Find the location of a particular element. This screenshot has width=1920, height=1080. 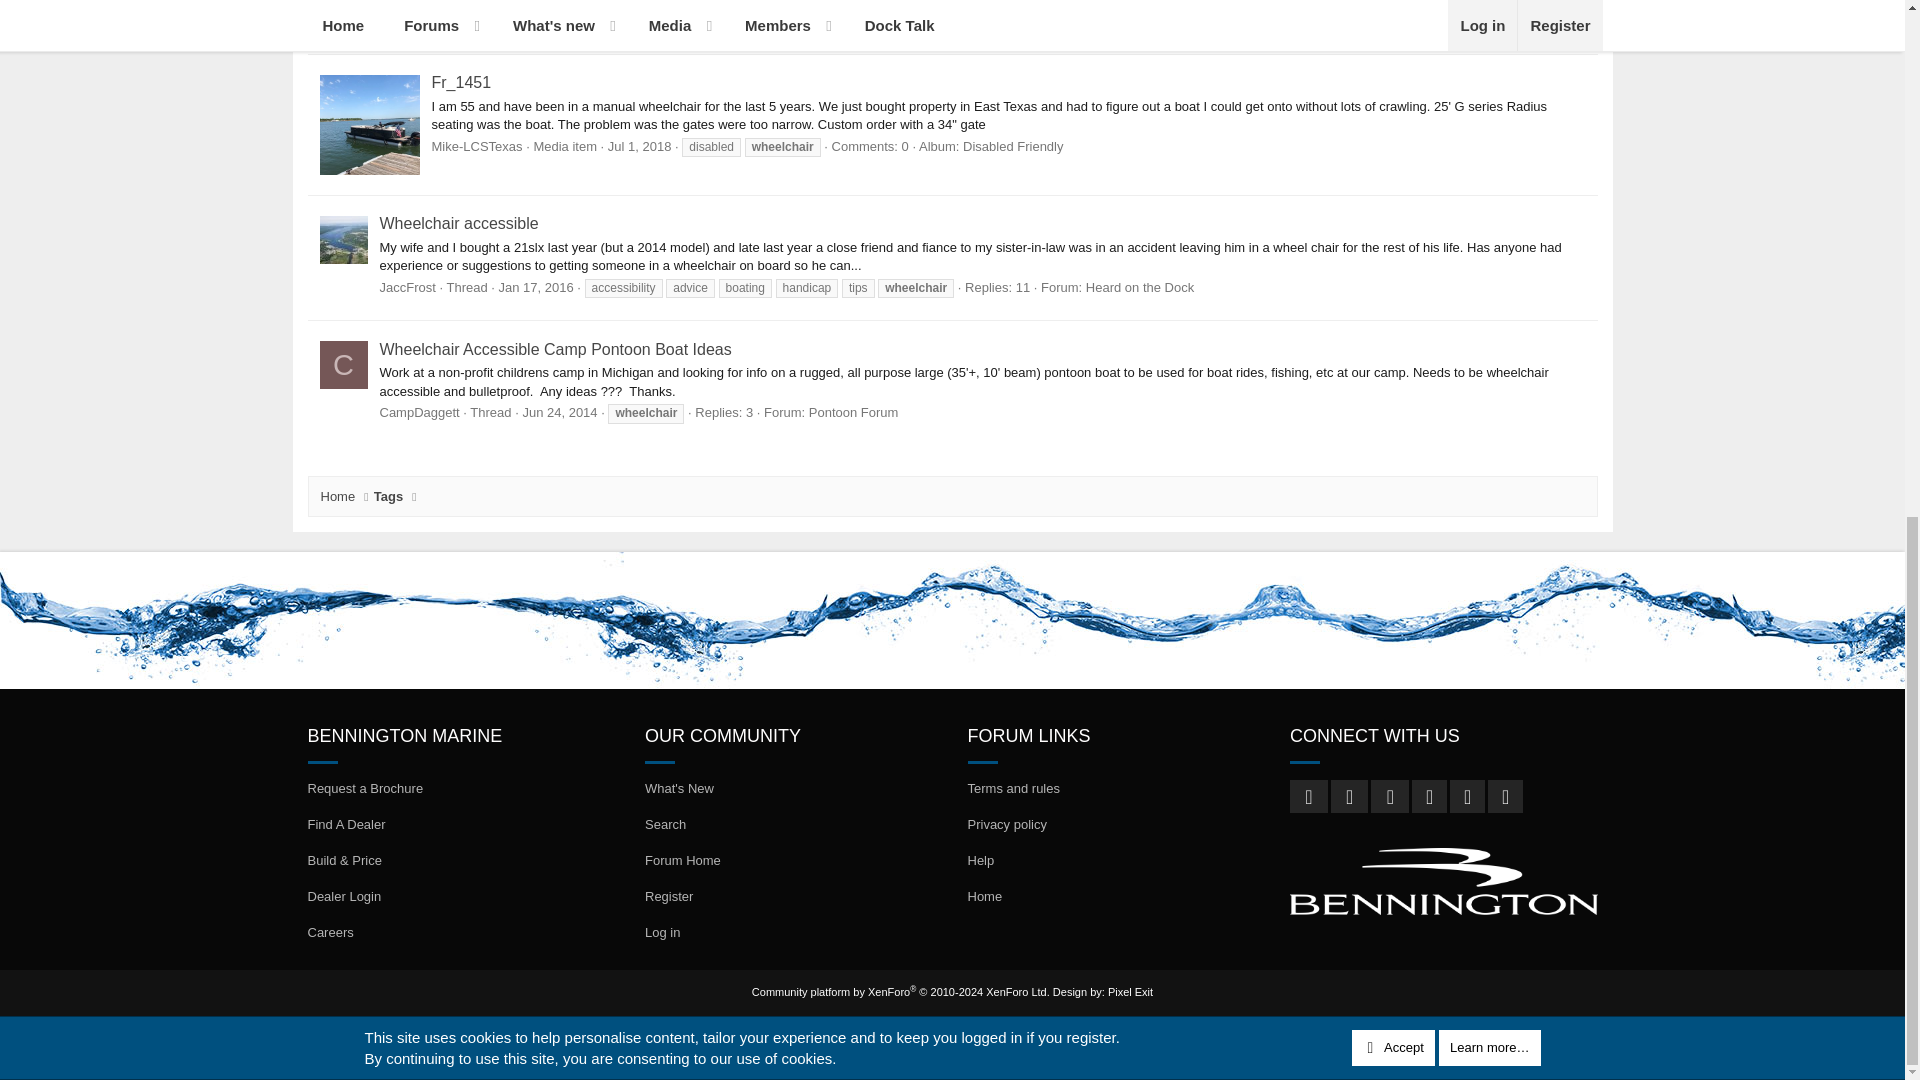

Jul 1, 2018 at 12:10 AM is located at coordinates (640, 146).